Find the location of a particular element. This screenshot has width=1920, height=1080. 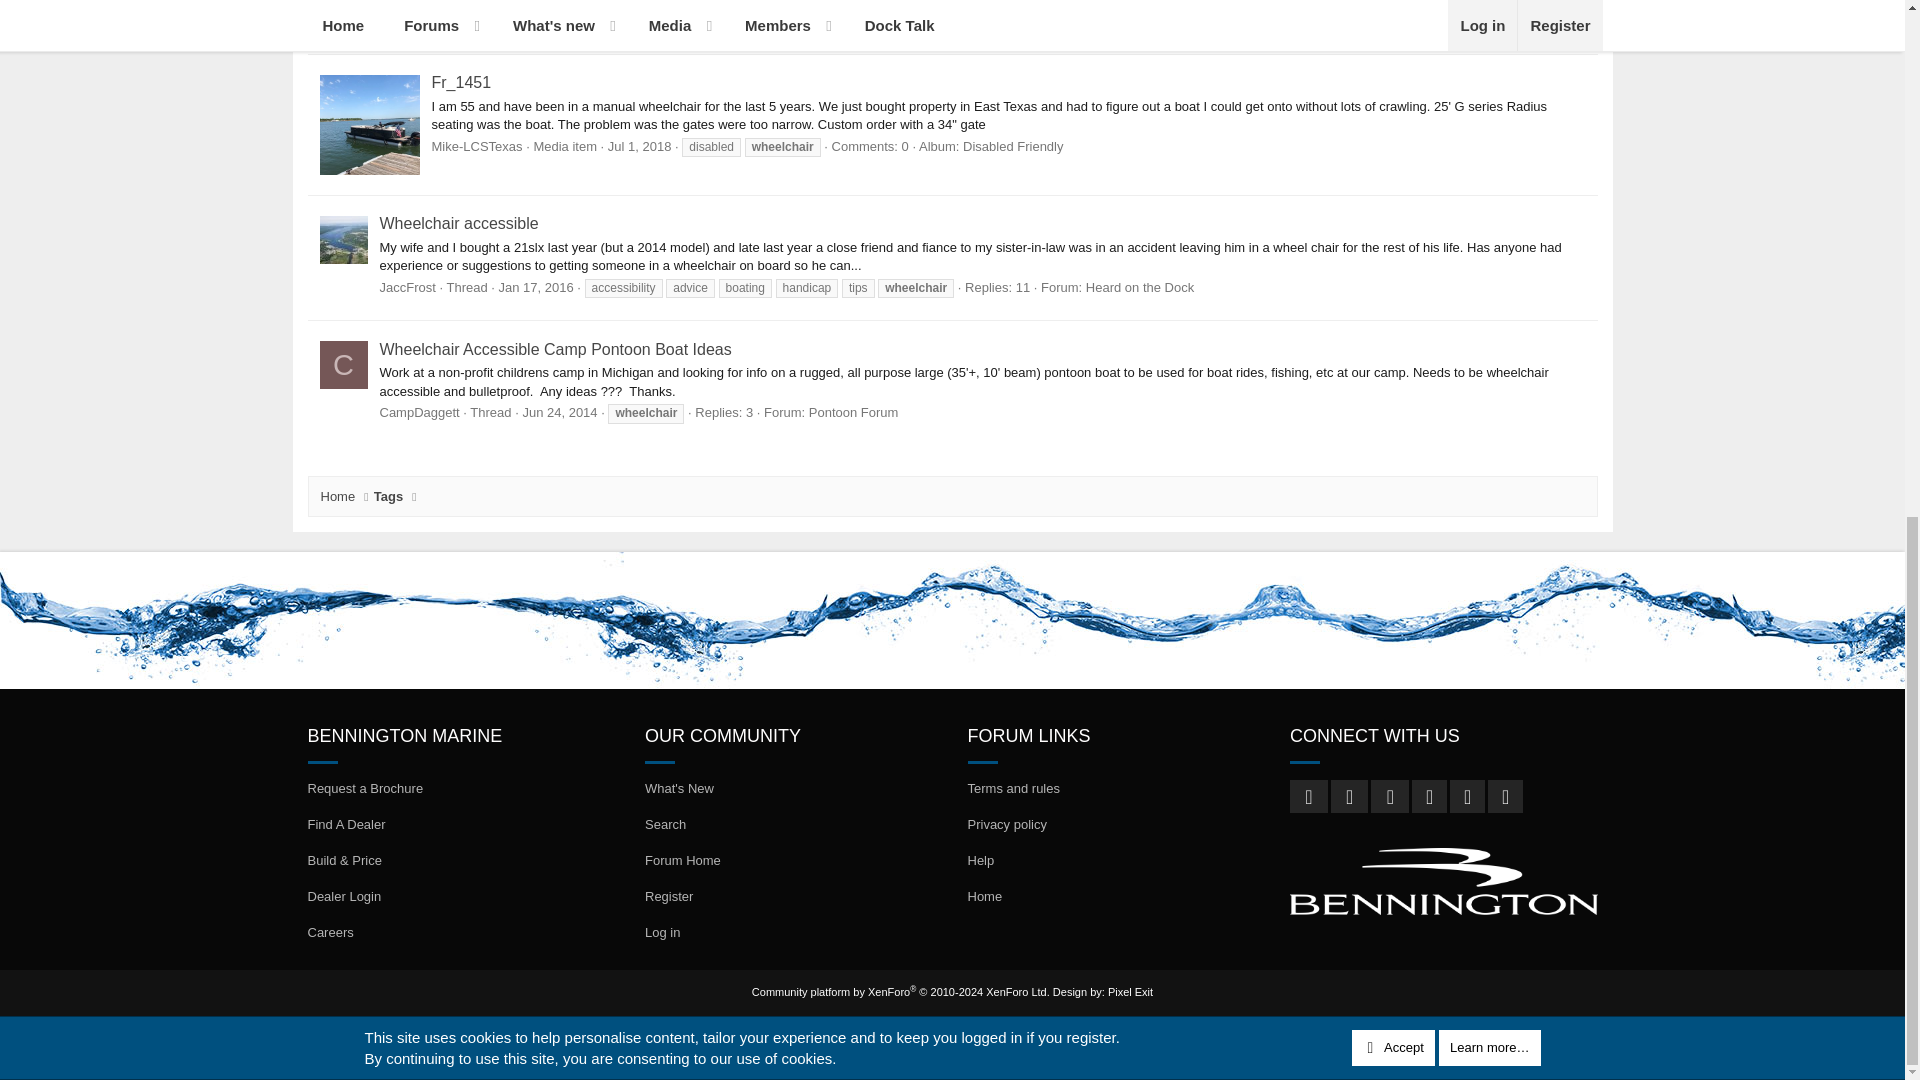

Jul 1, 2018 at 12:10 AM is located at coordinates (640, 146).